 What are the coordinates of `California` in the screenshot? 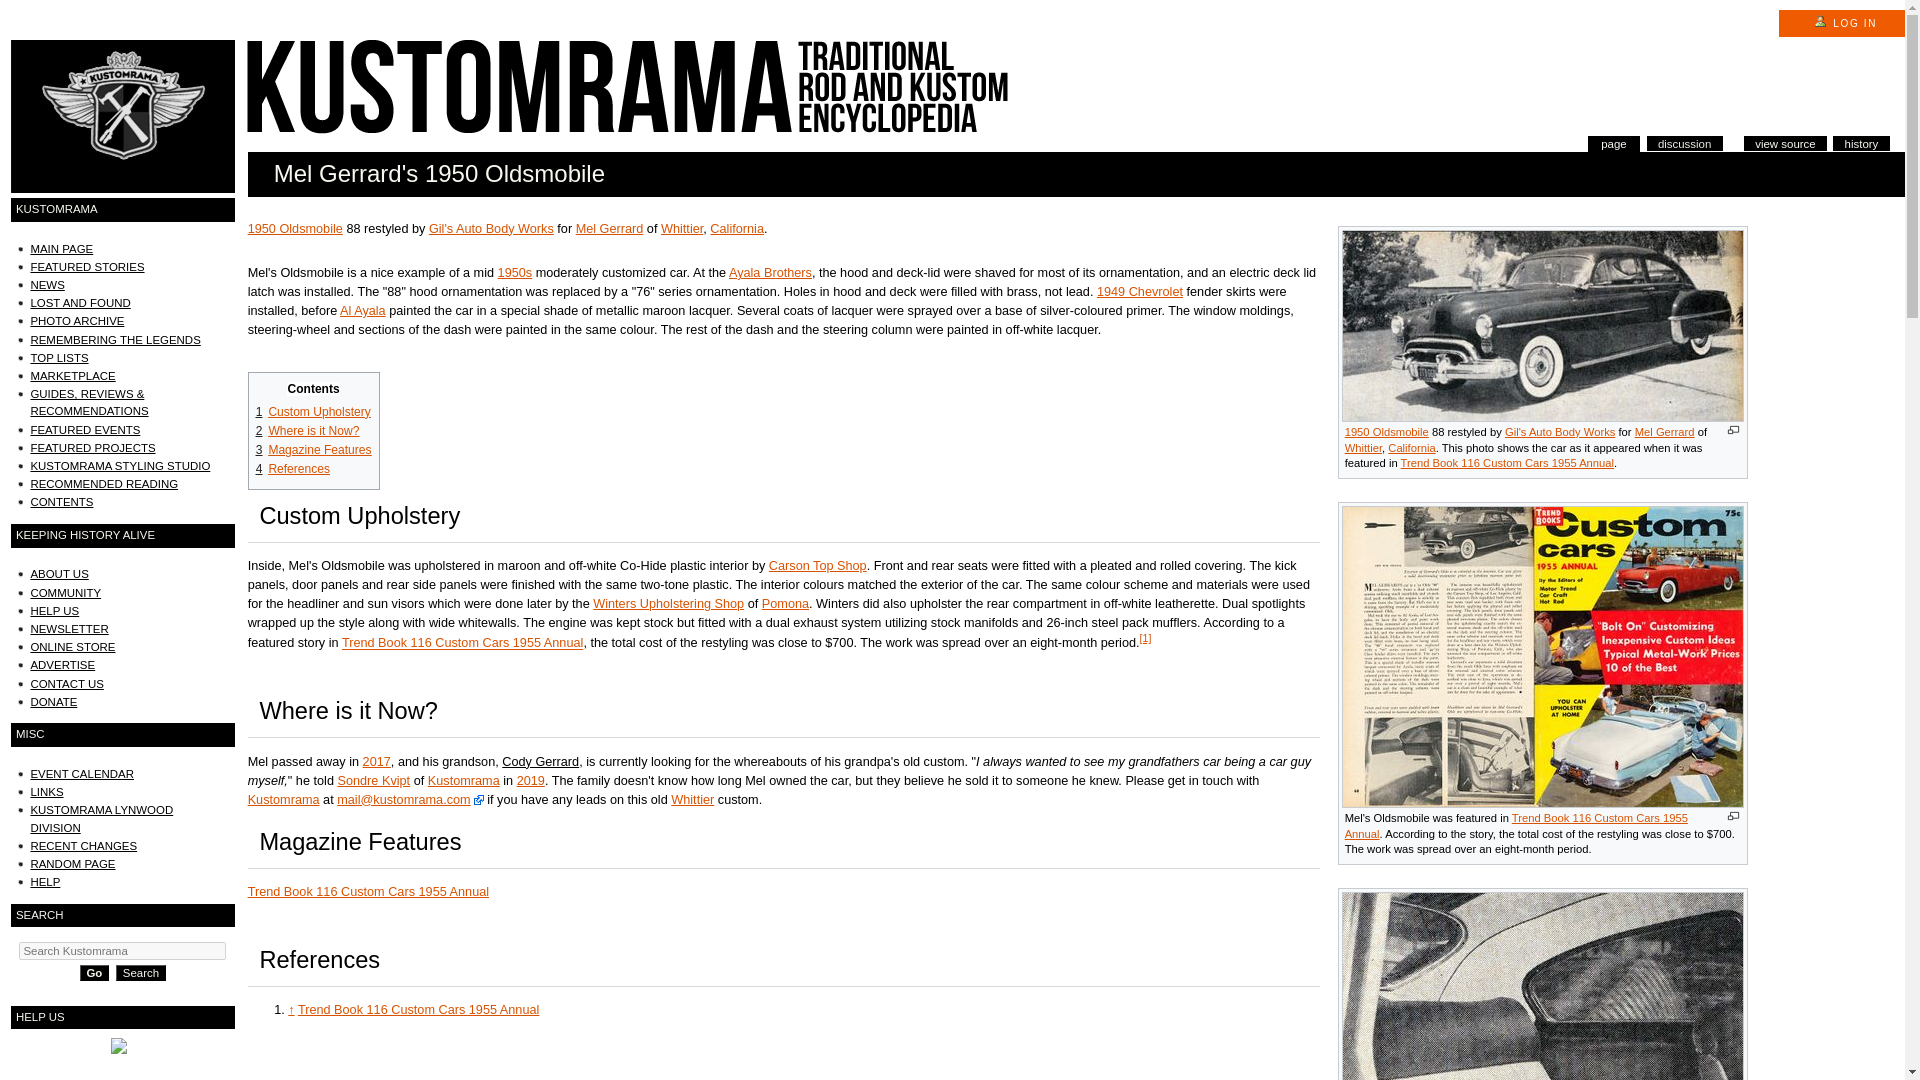 It's located at (1411, 447).